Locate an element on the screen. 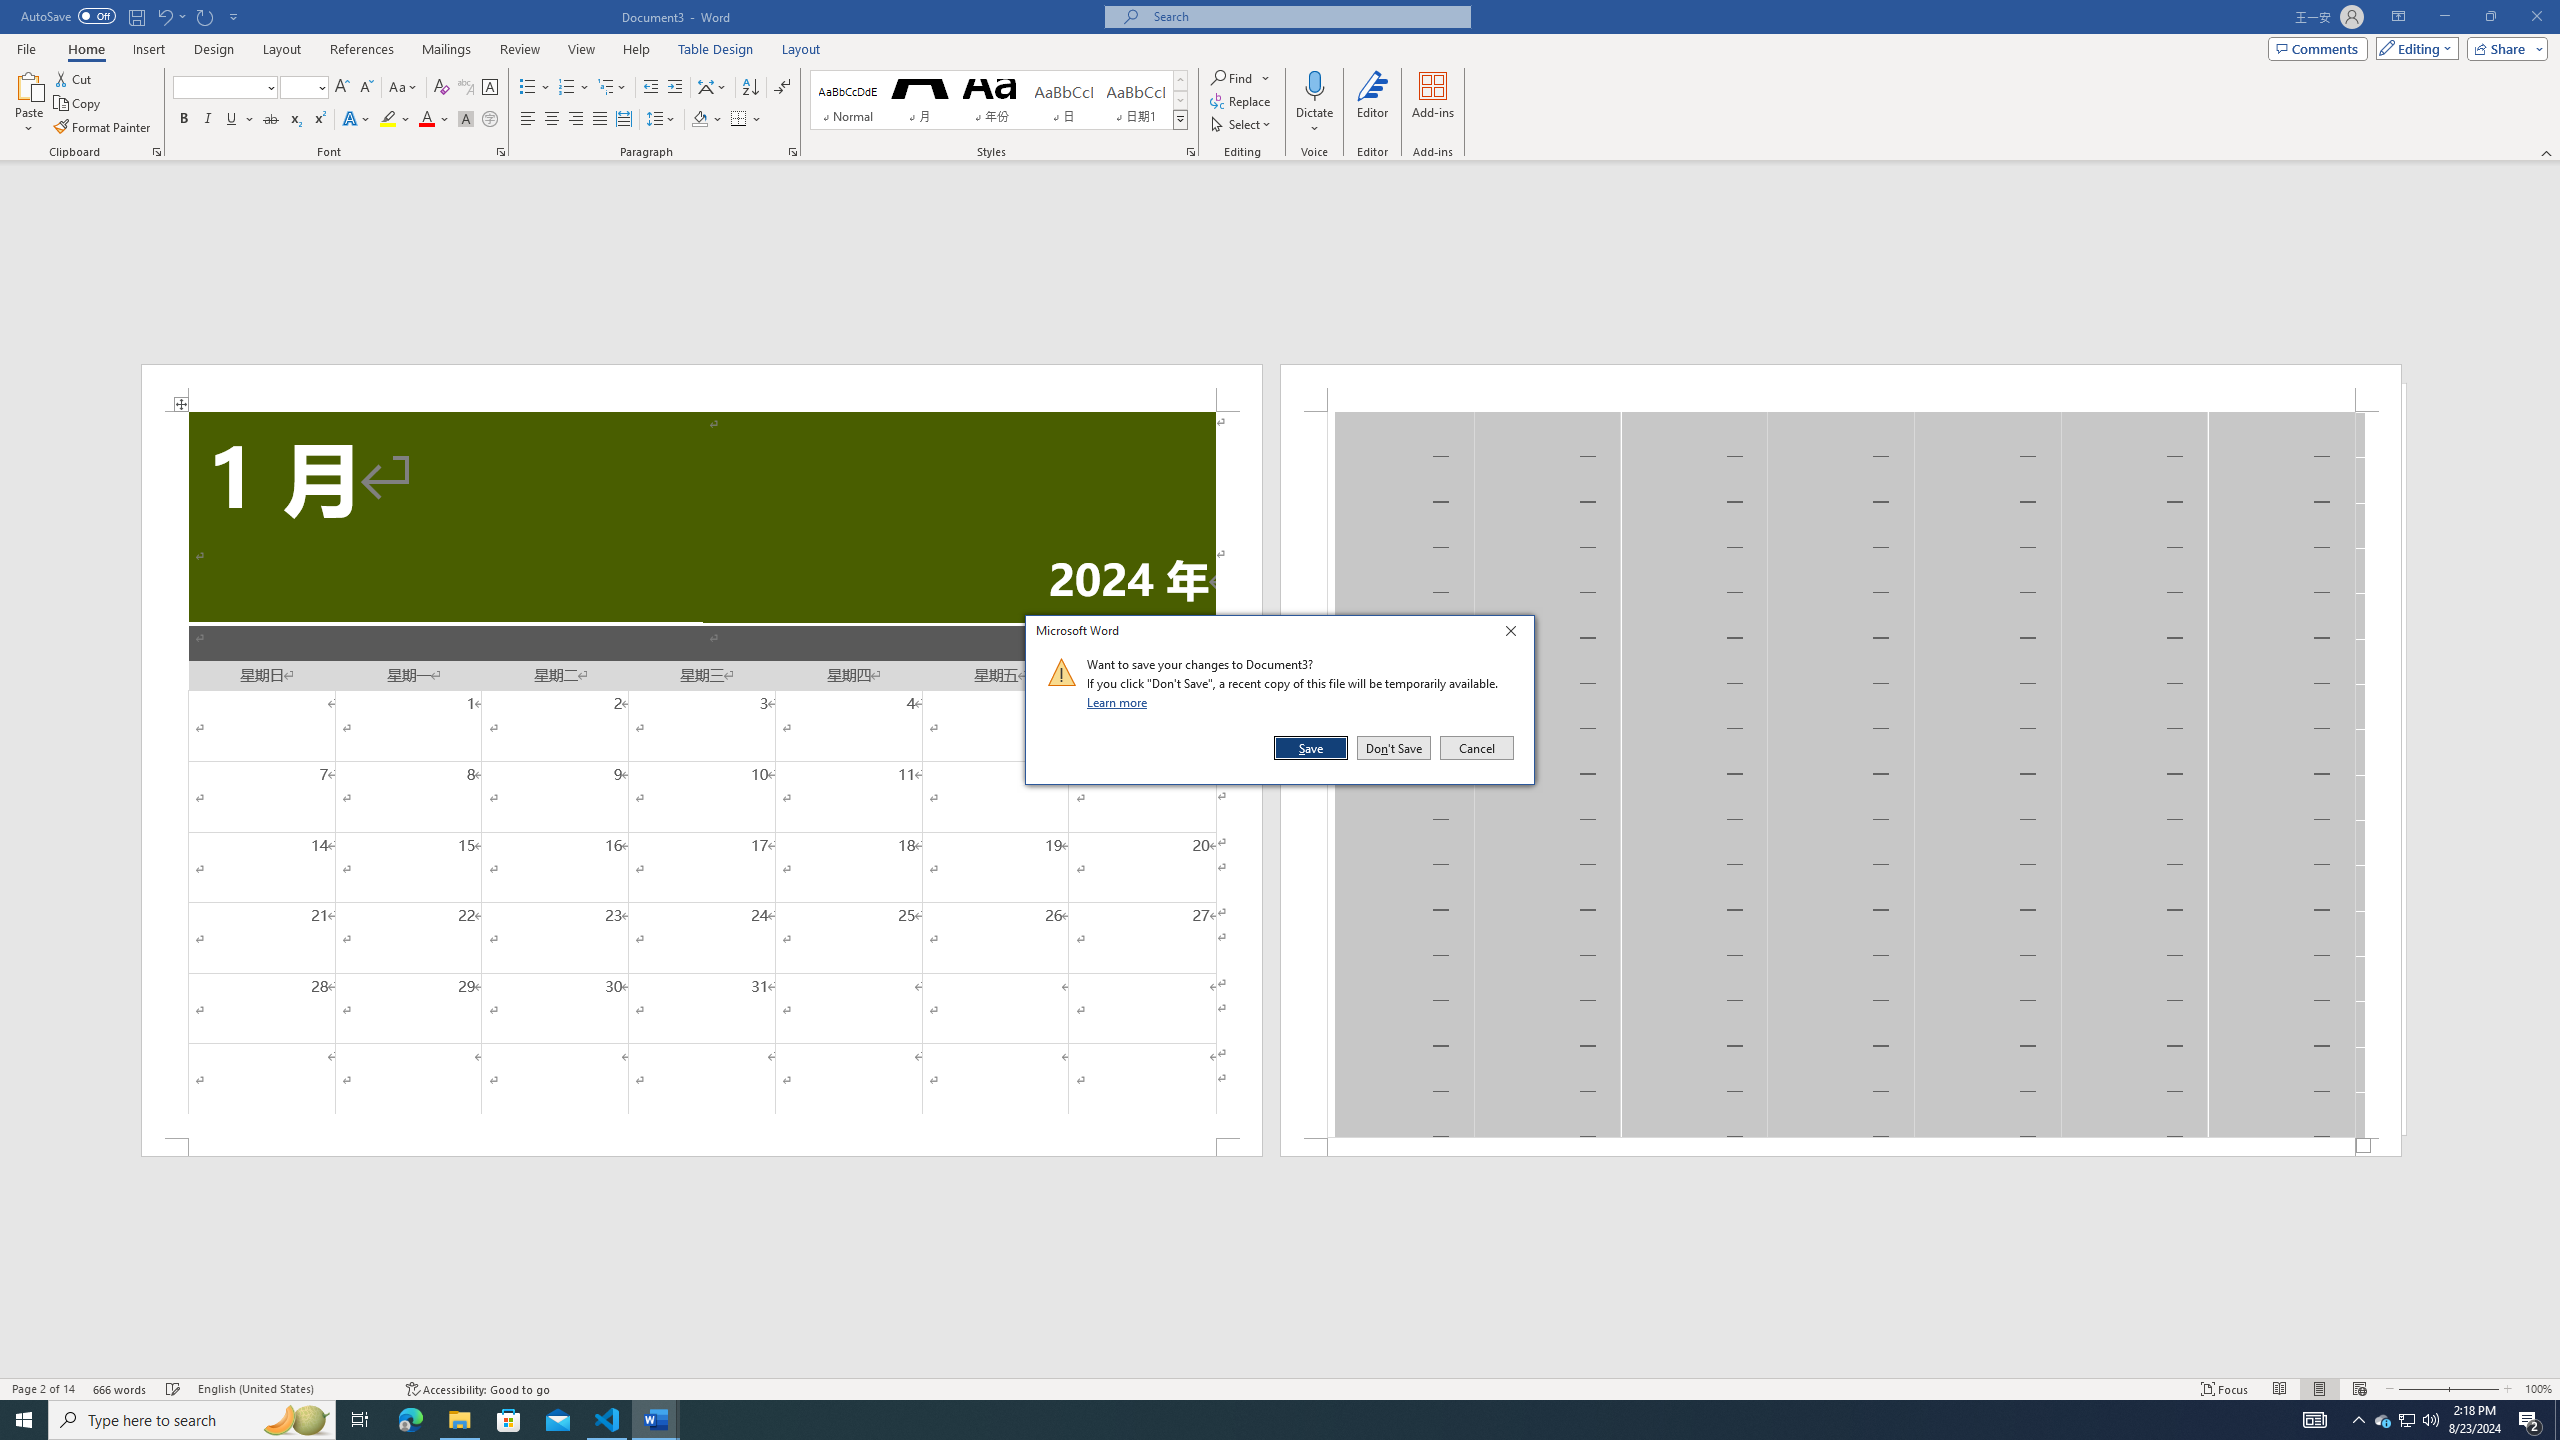 This screenshot has width=2560, height=1440. Change Case is located at coordinates (404, 88).